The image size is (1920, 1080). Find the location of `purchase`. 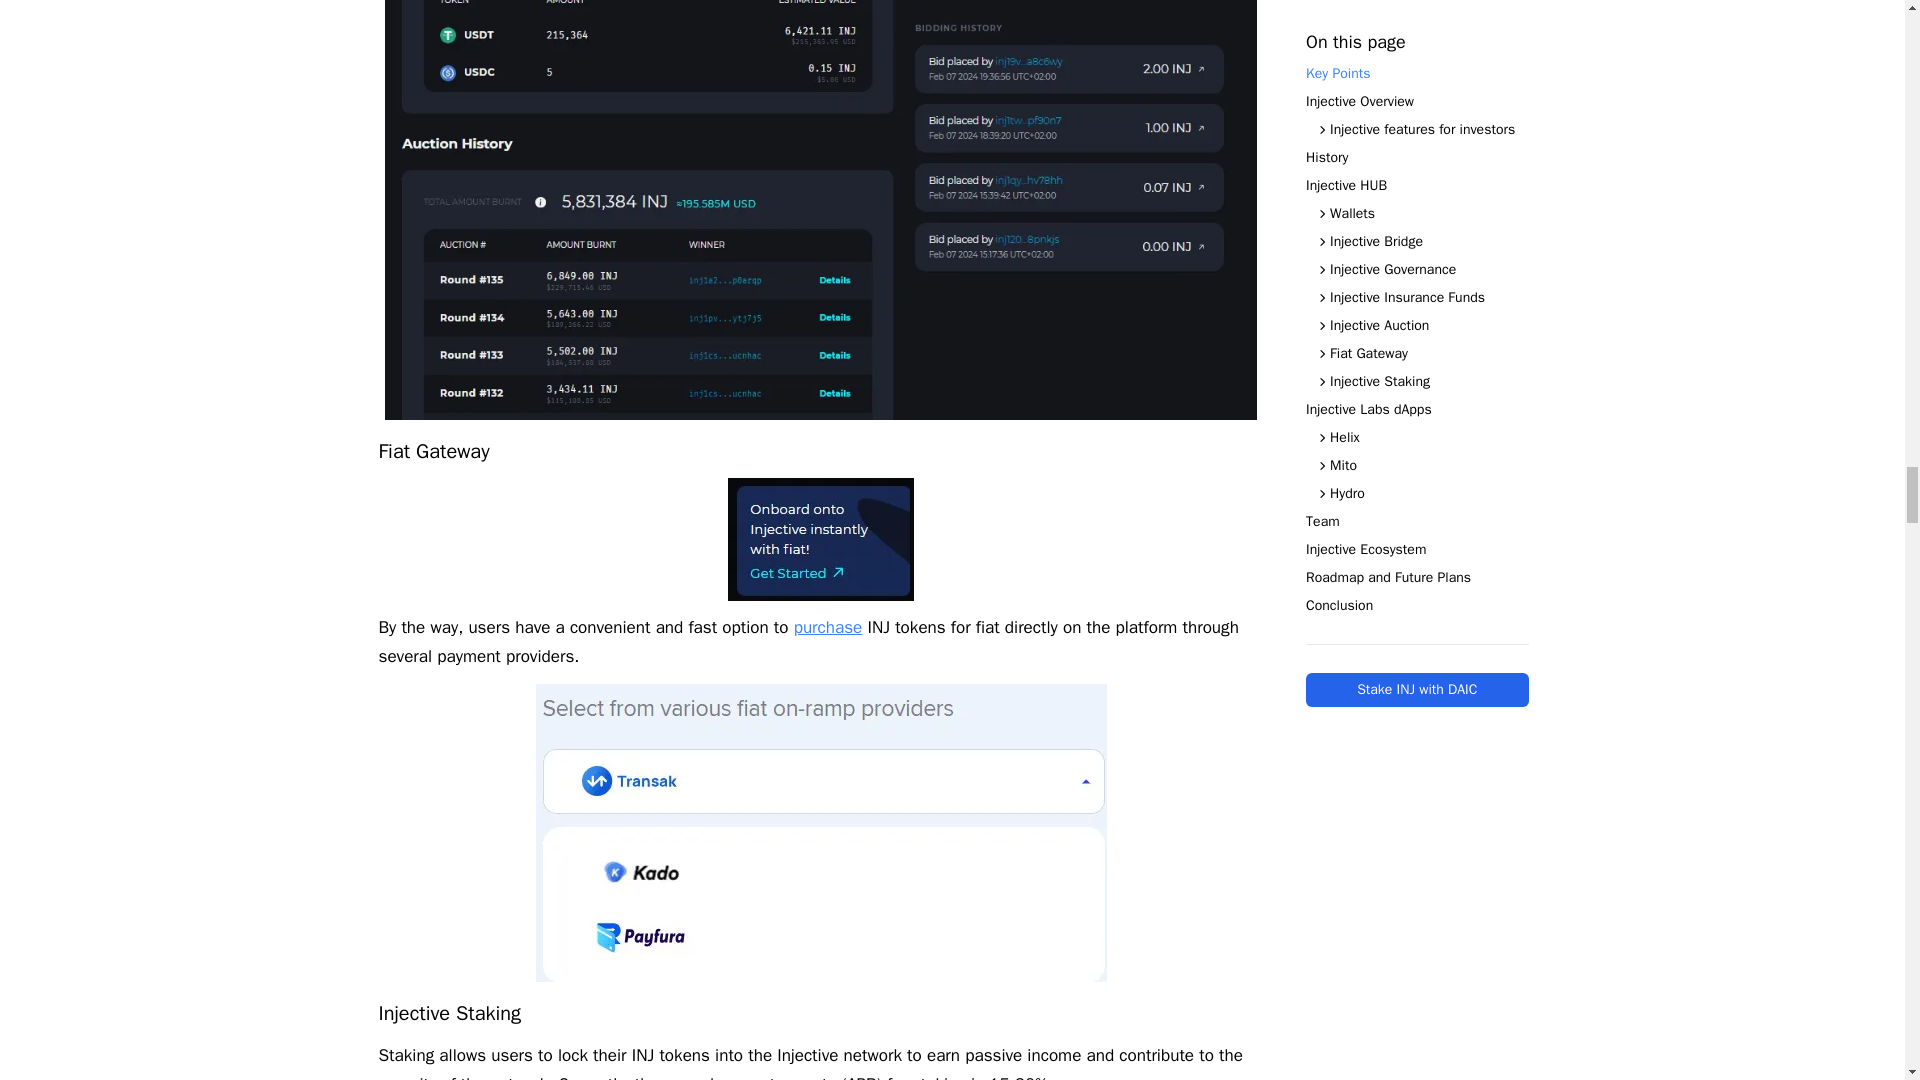

purchase is located at coordinates (828, 627).